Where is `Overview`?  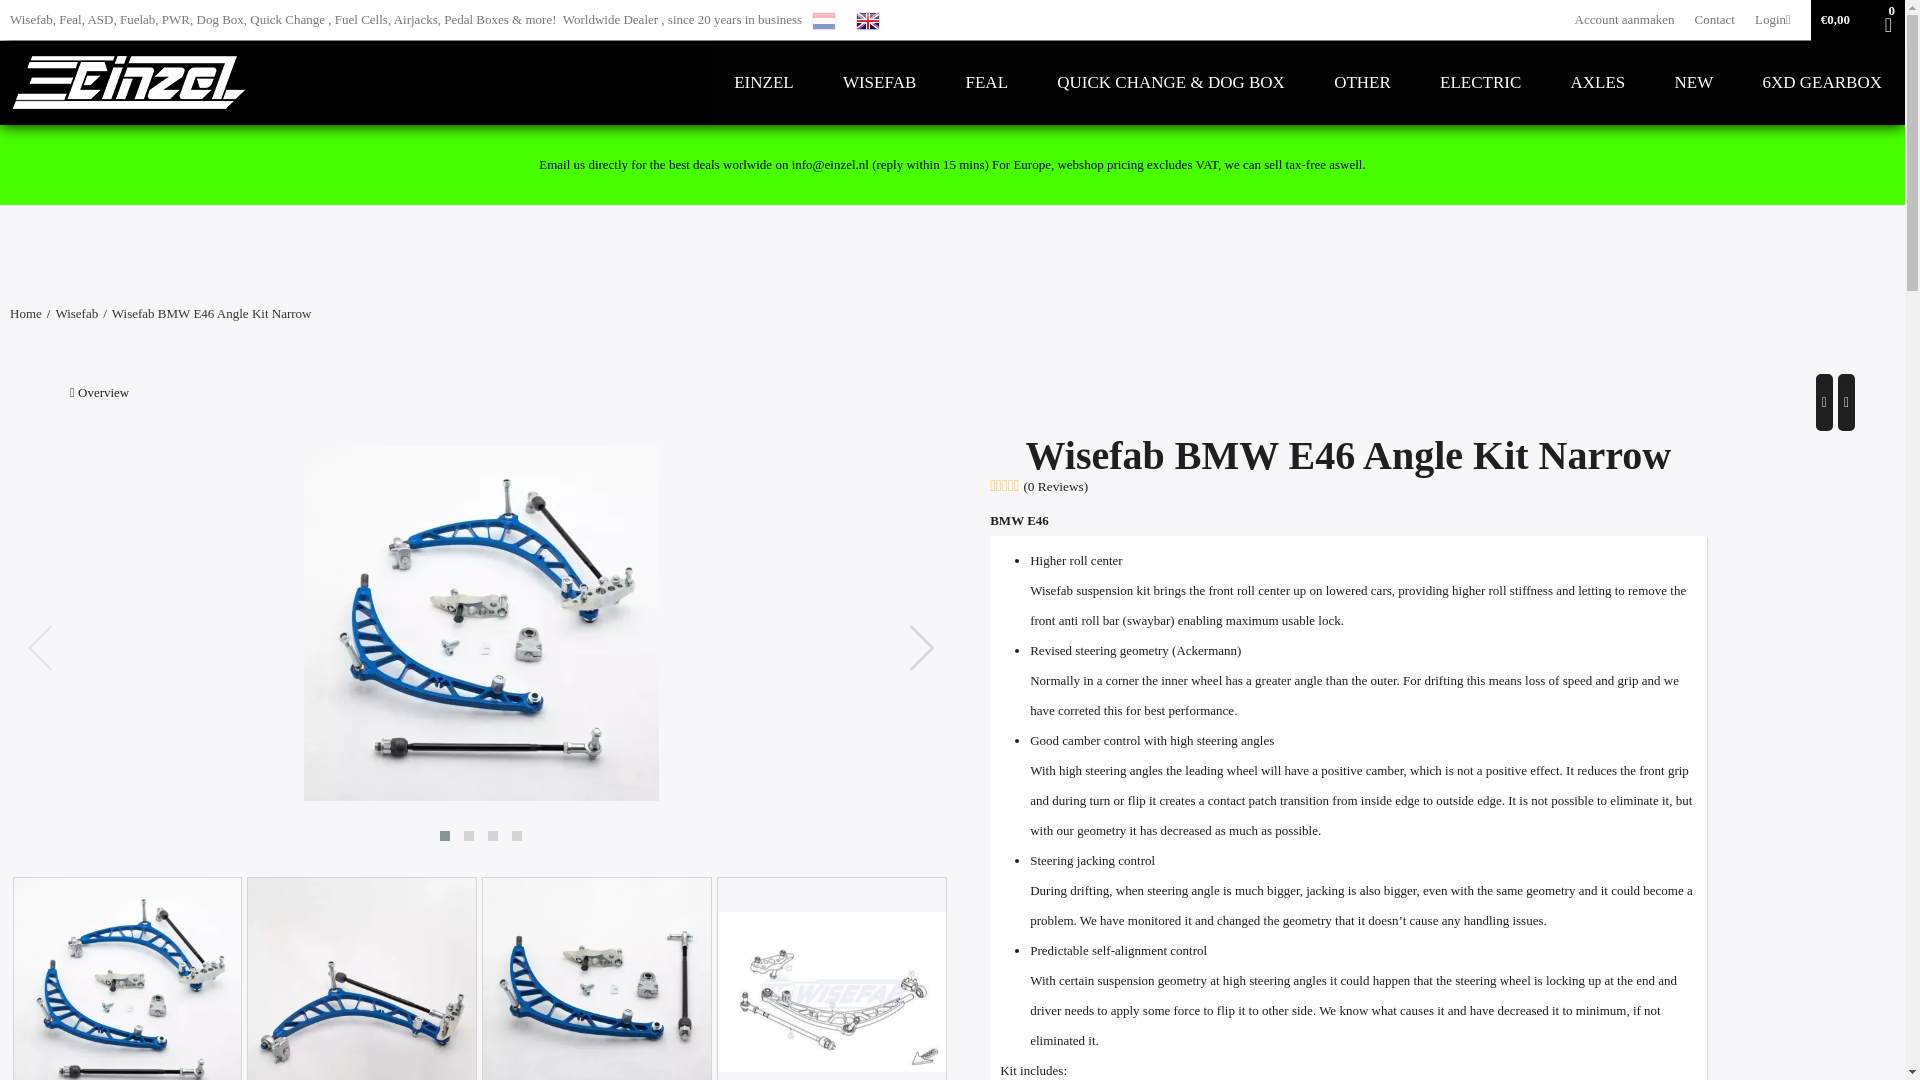 Overview is located at coordinates (98, 392).